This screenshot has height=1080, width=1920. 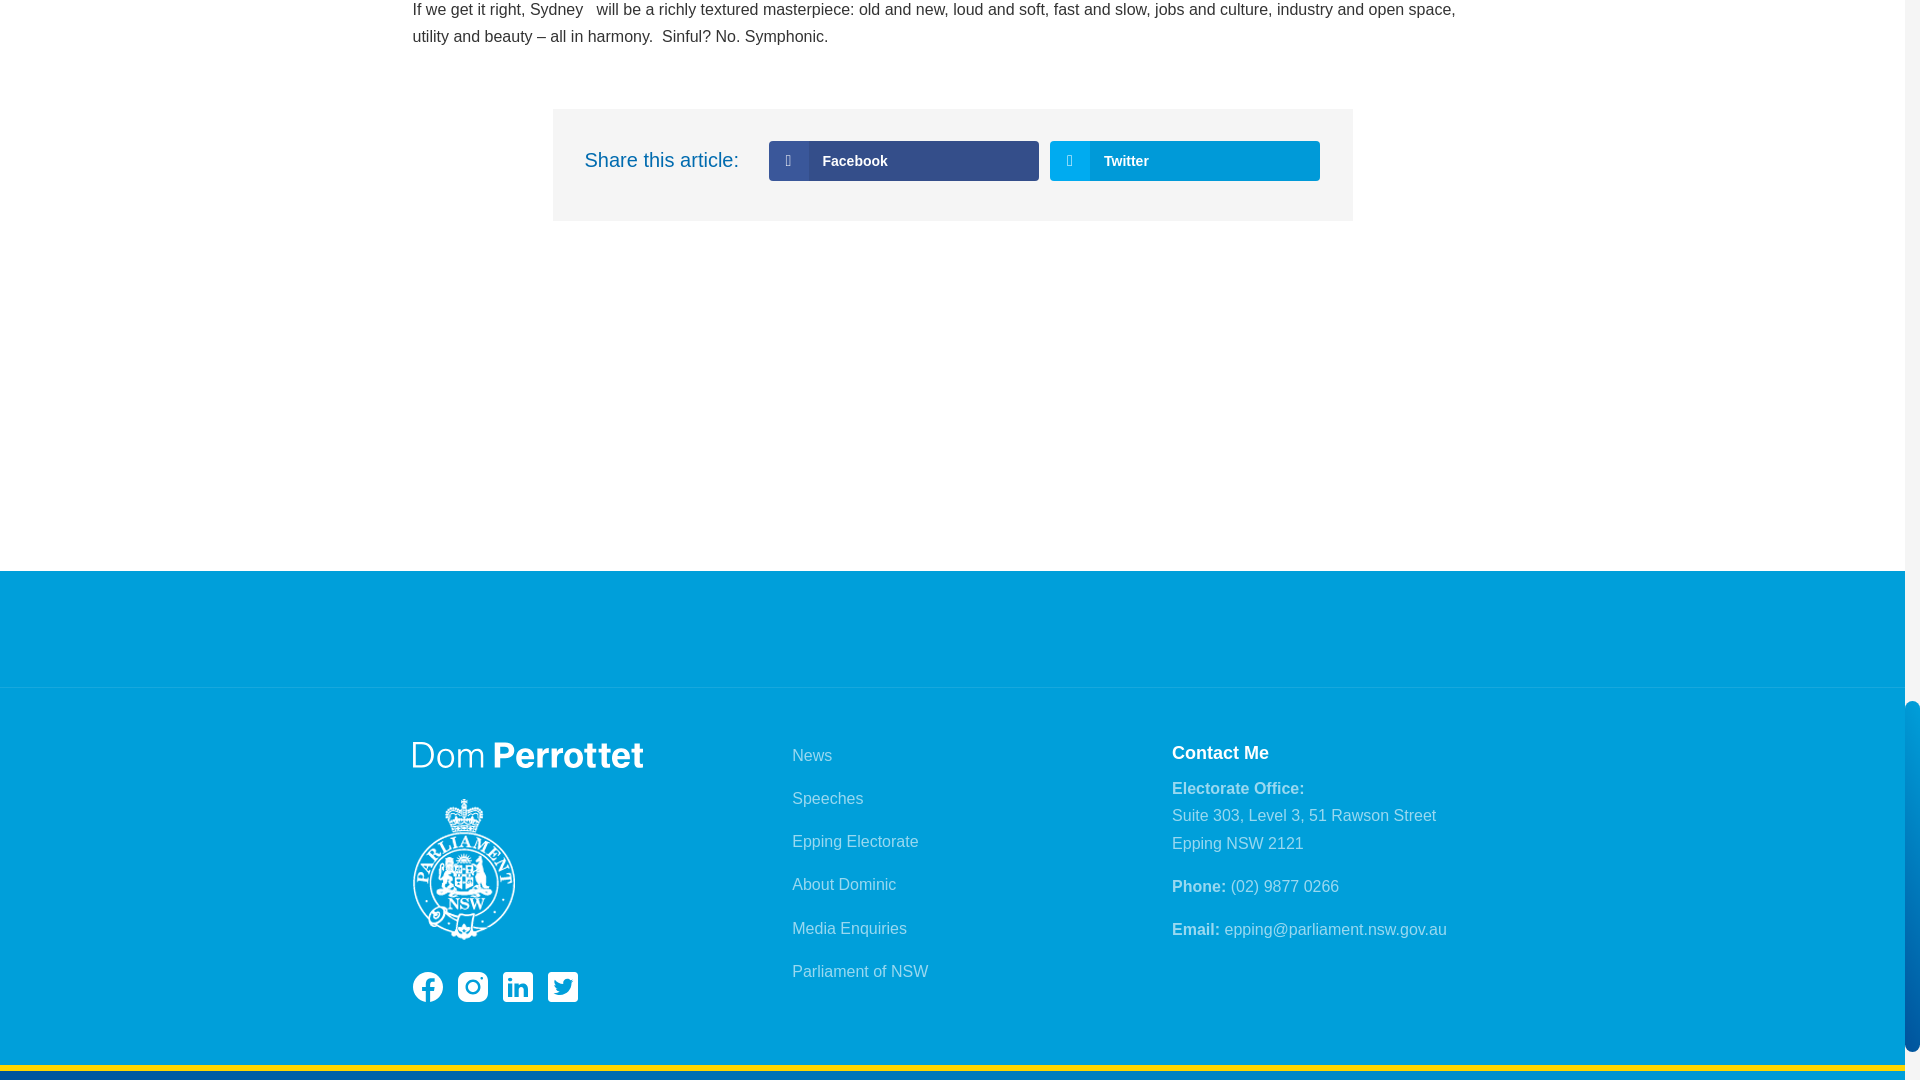 I want to click on Facebook, so click(x=903, y=161).